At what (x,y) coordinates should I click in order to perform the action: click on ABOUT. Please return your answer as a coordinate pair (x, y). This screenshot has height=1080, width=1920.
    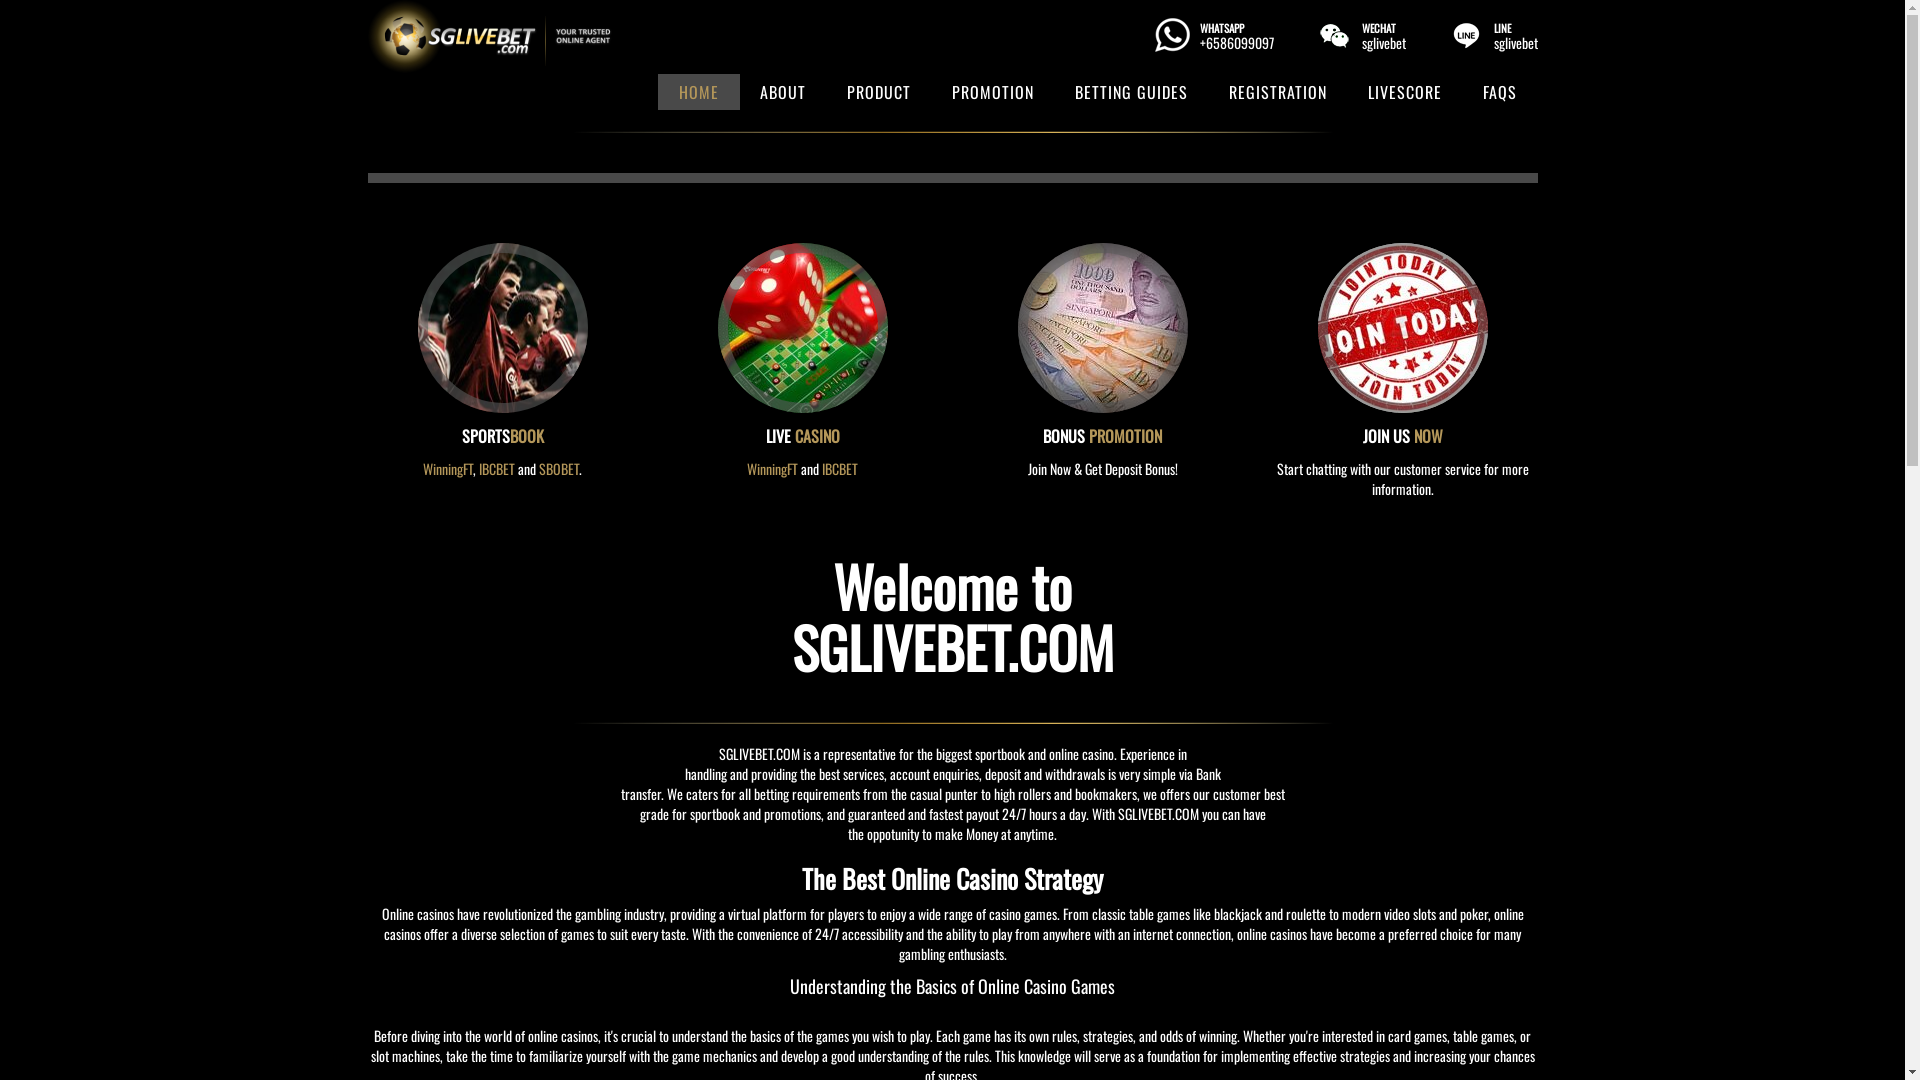
    Looking at the image, I should click on (782, 92).